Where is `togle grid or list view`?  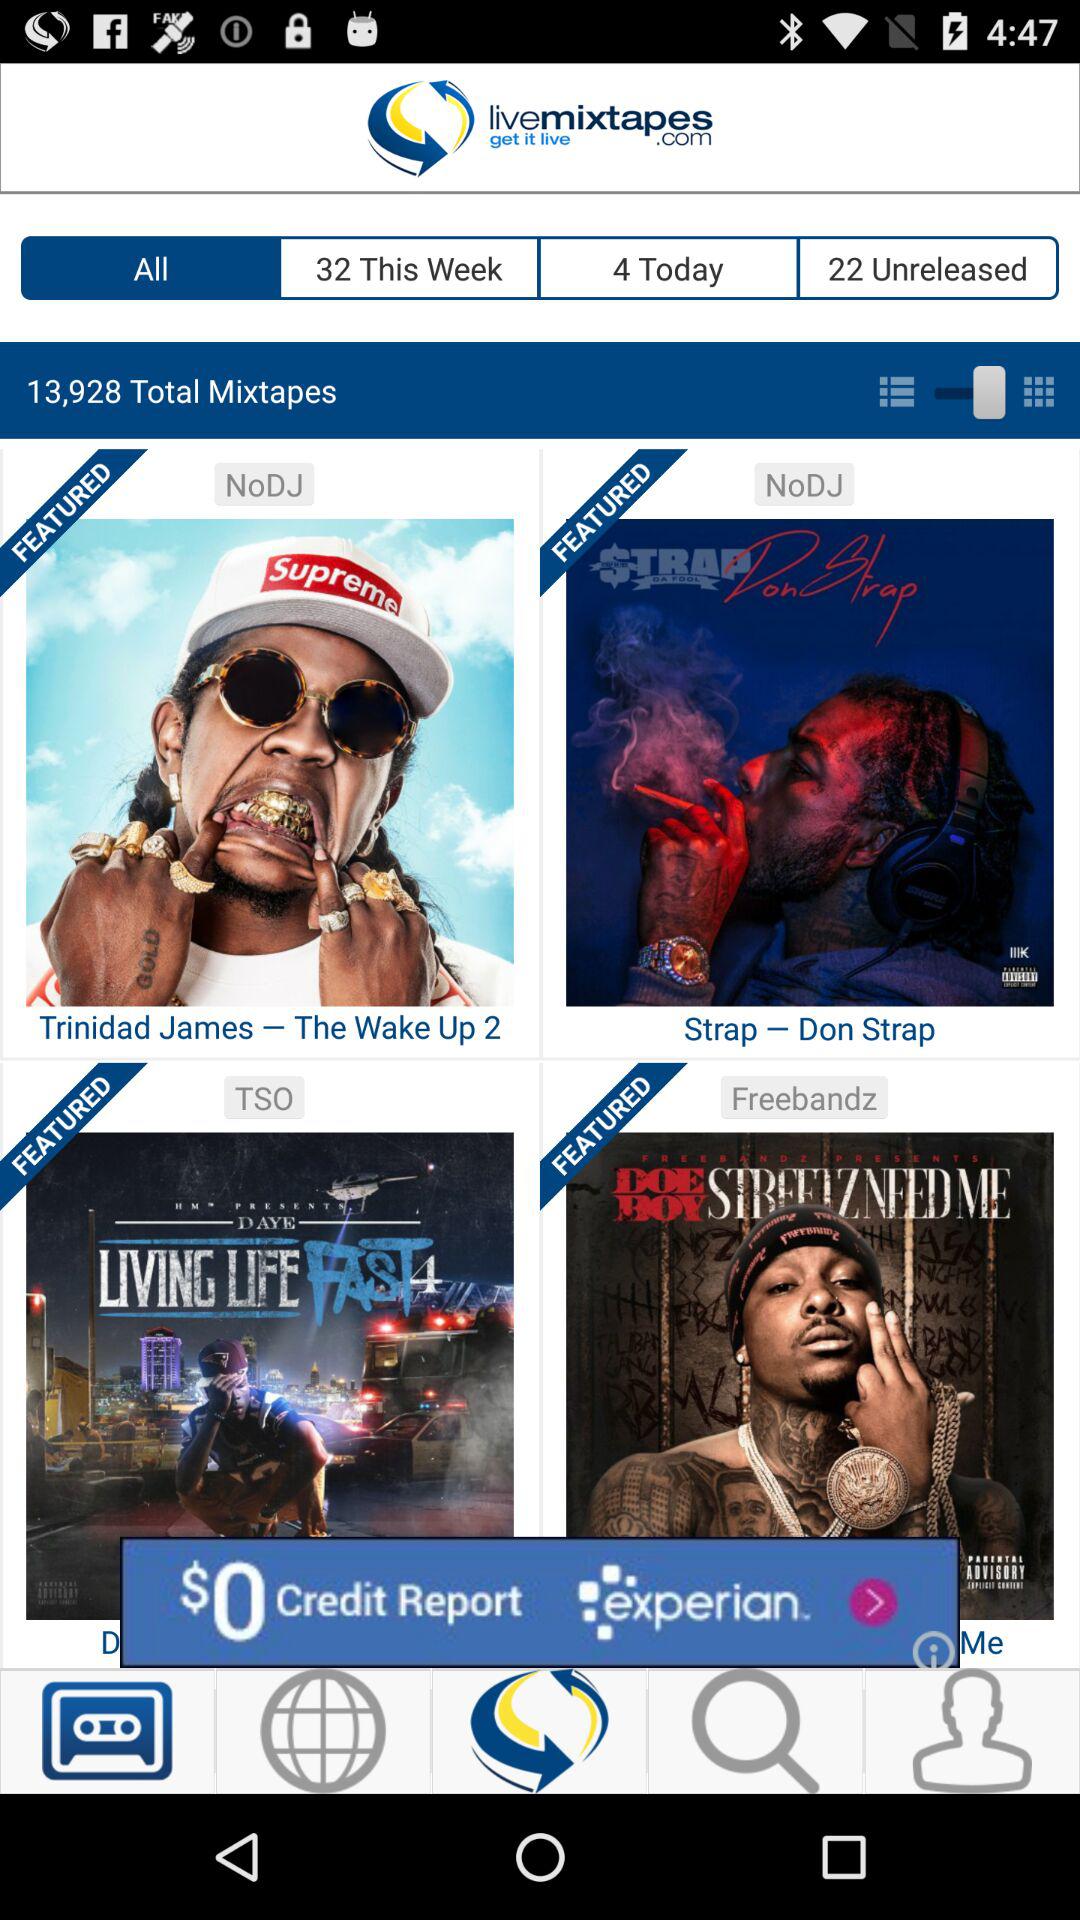
togle grid or list view is located at coordinates (966, 388).